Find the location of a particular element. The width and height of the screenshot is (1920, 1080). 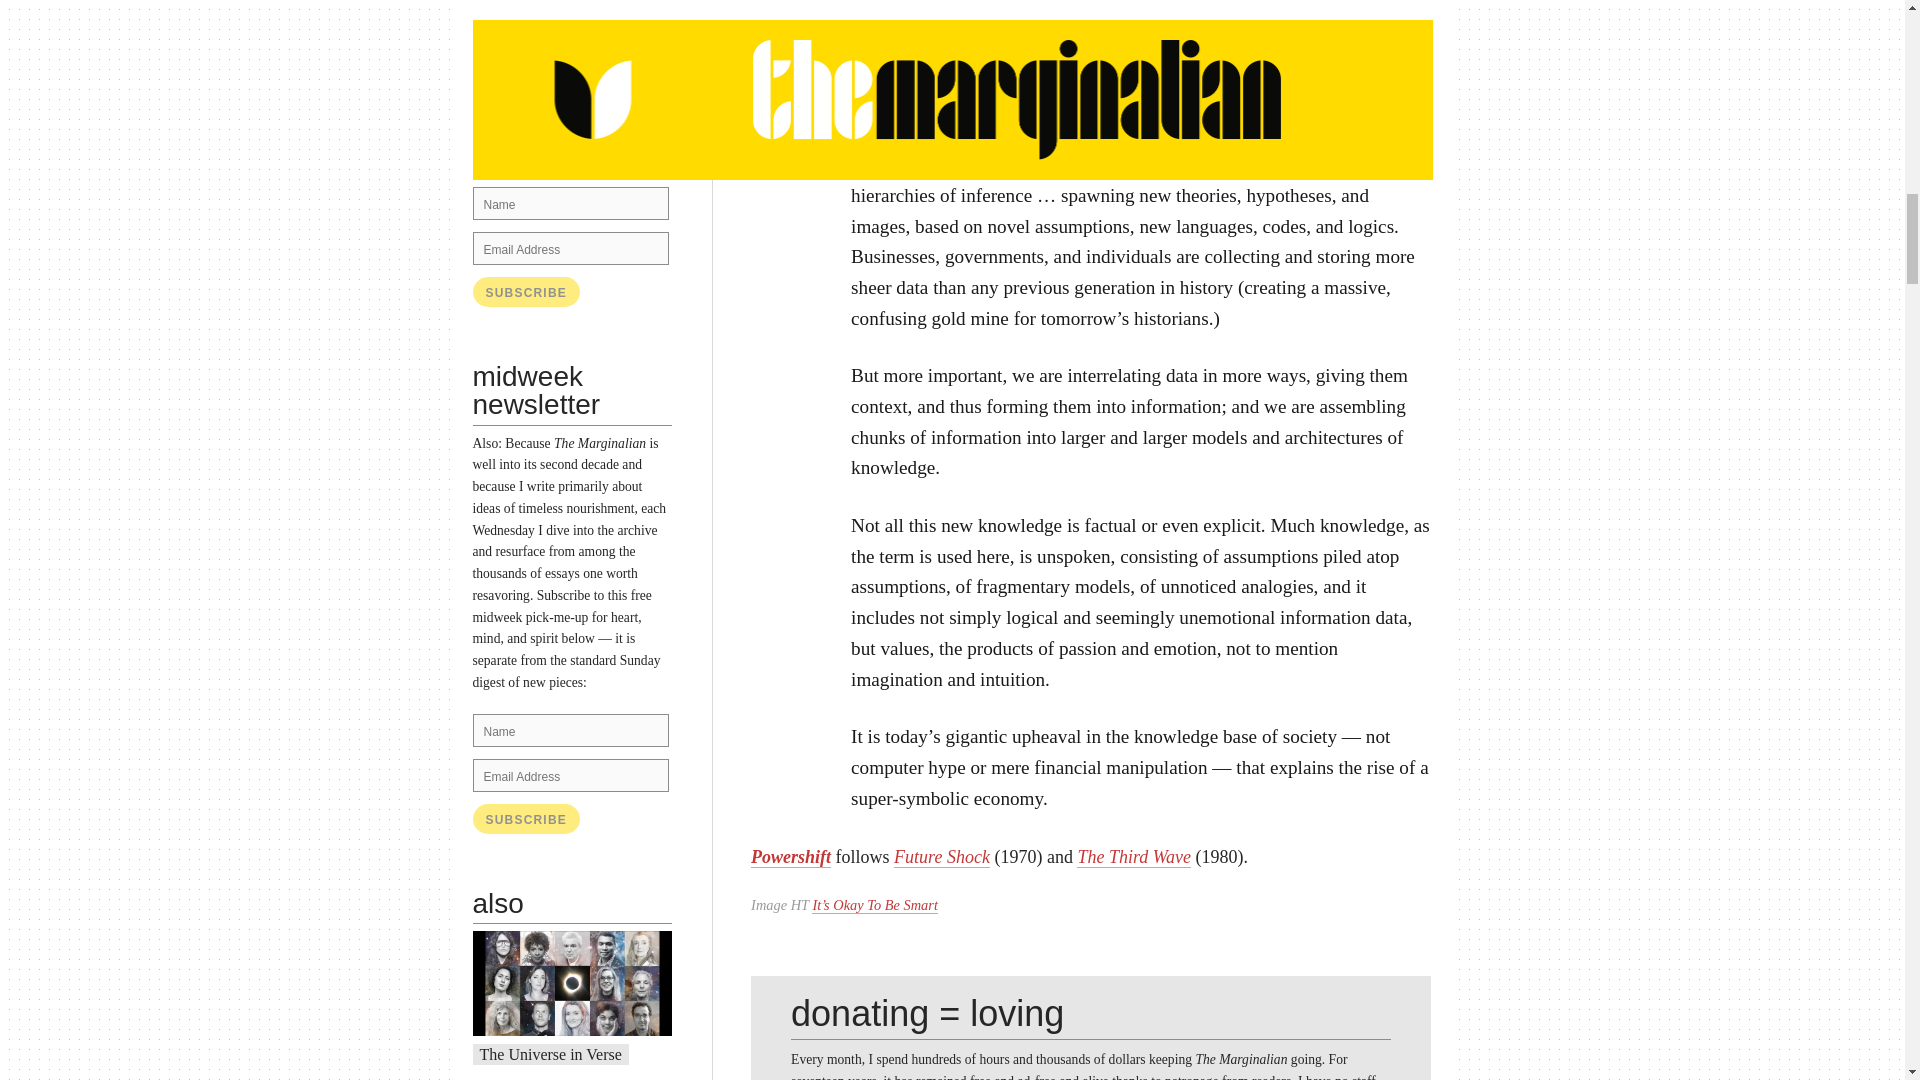

The Universe in Verse is located at coordinates (551, 1054).